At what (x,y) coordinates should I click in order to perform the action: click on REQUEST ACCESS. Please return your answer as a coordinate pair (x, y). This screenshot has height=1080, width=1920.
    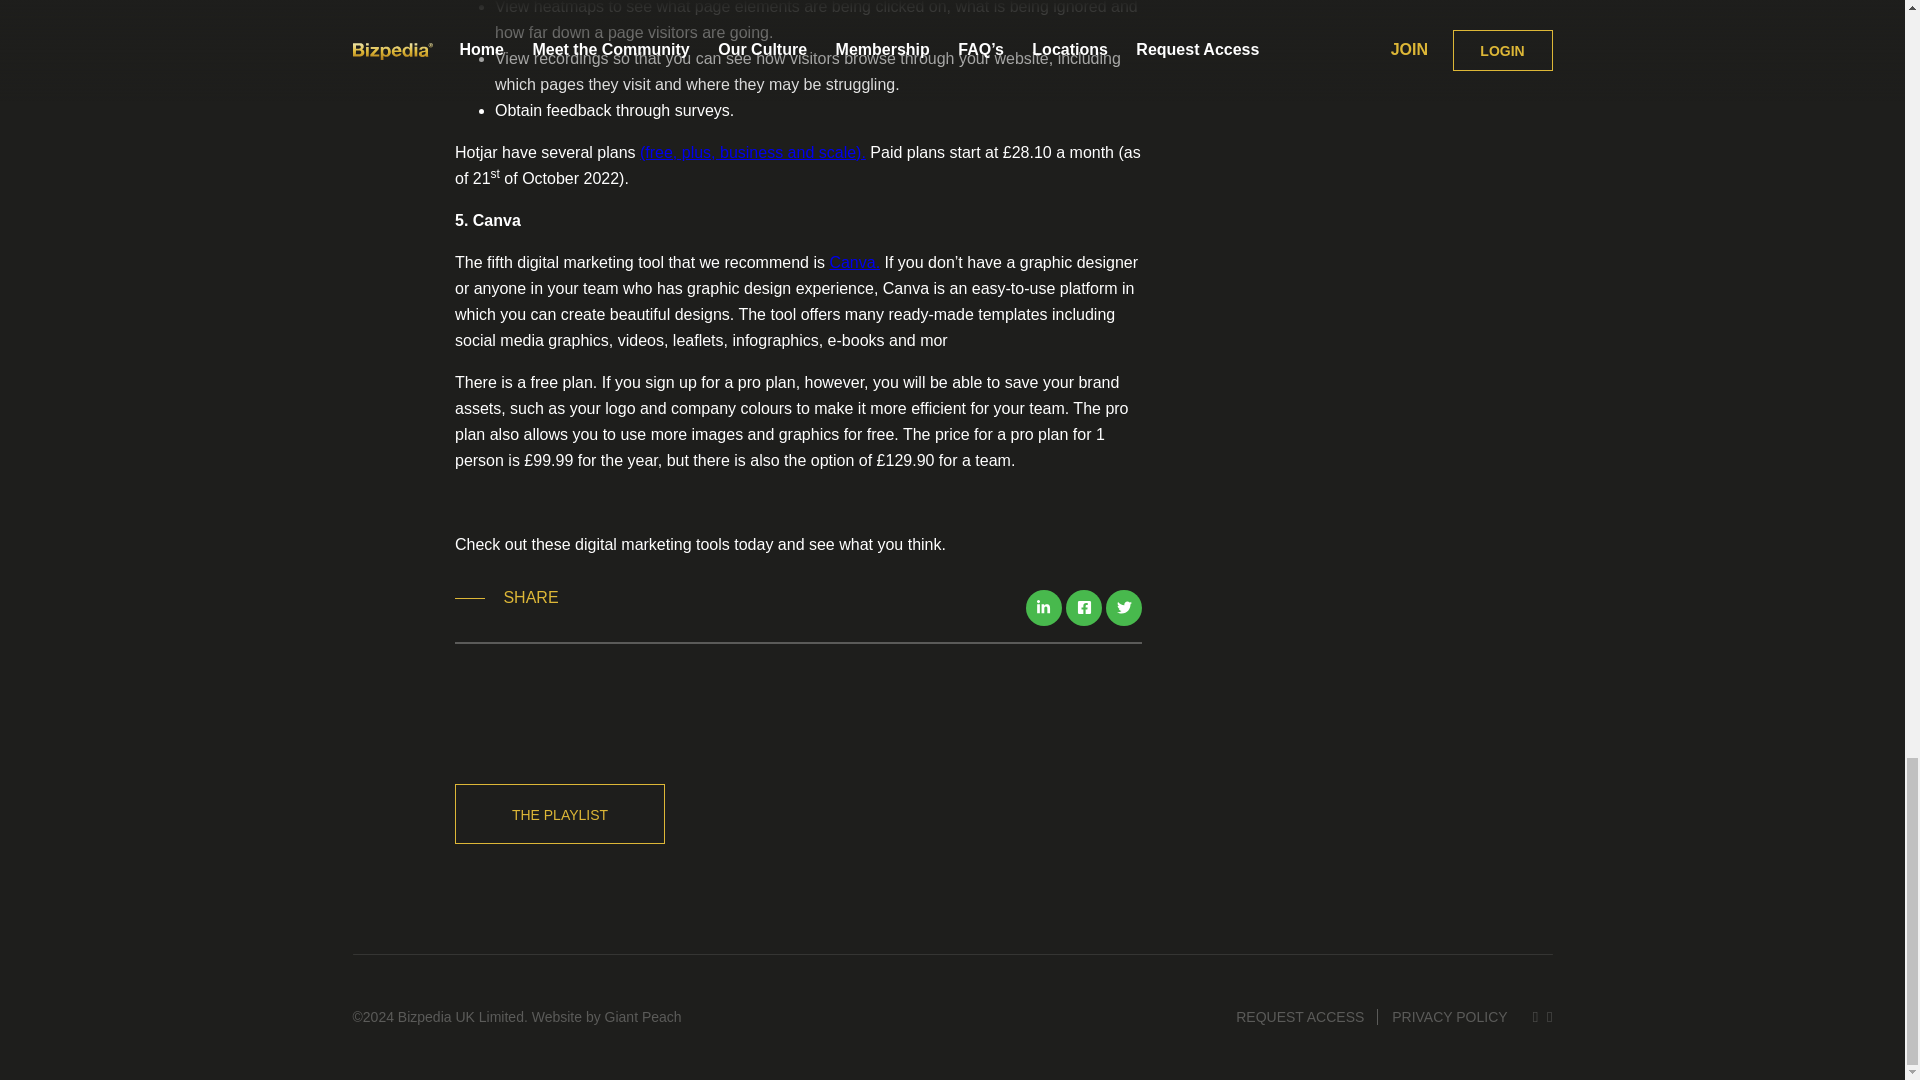
    Looking at the image, I should click on (1299, 1016).